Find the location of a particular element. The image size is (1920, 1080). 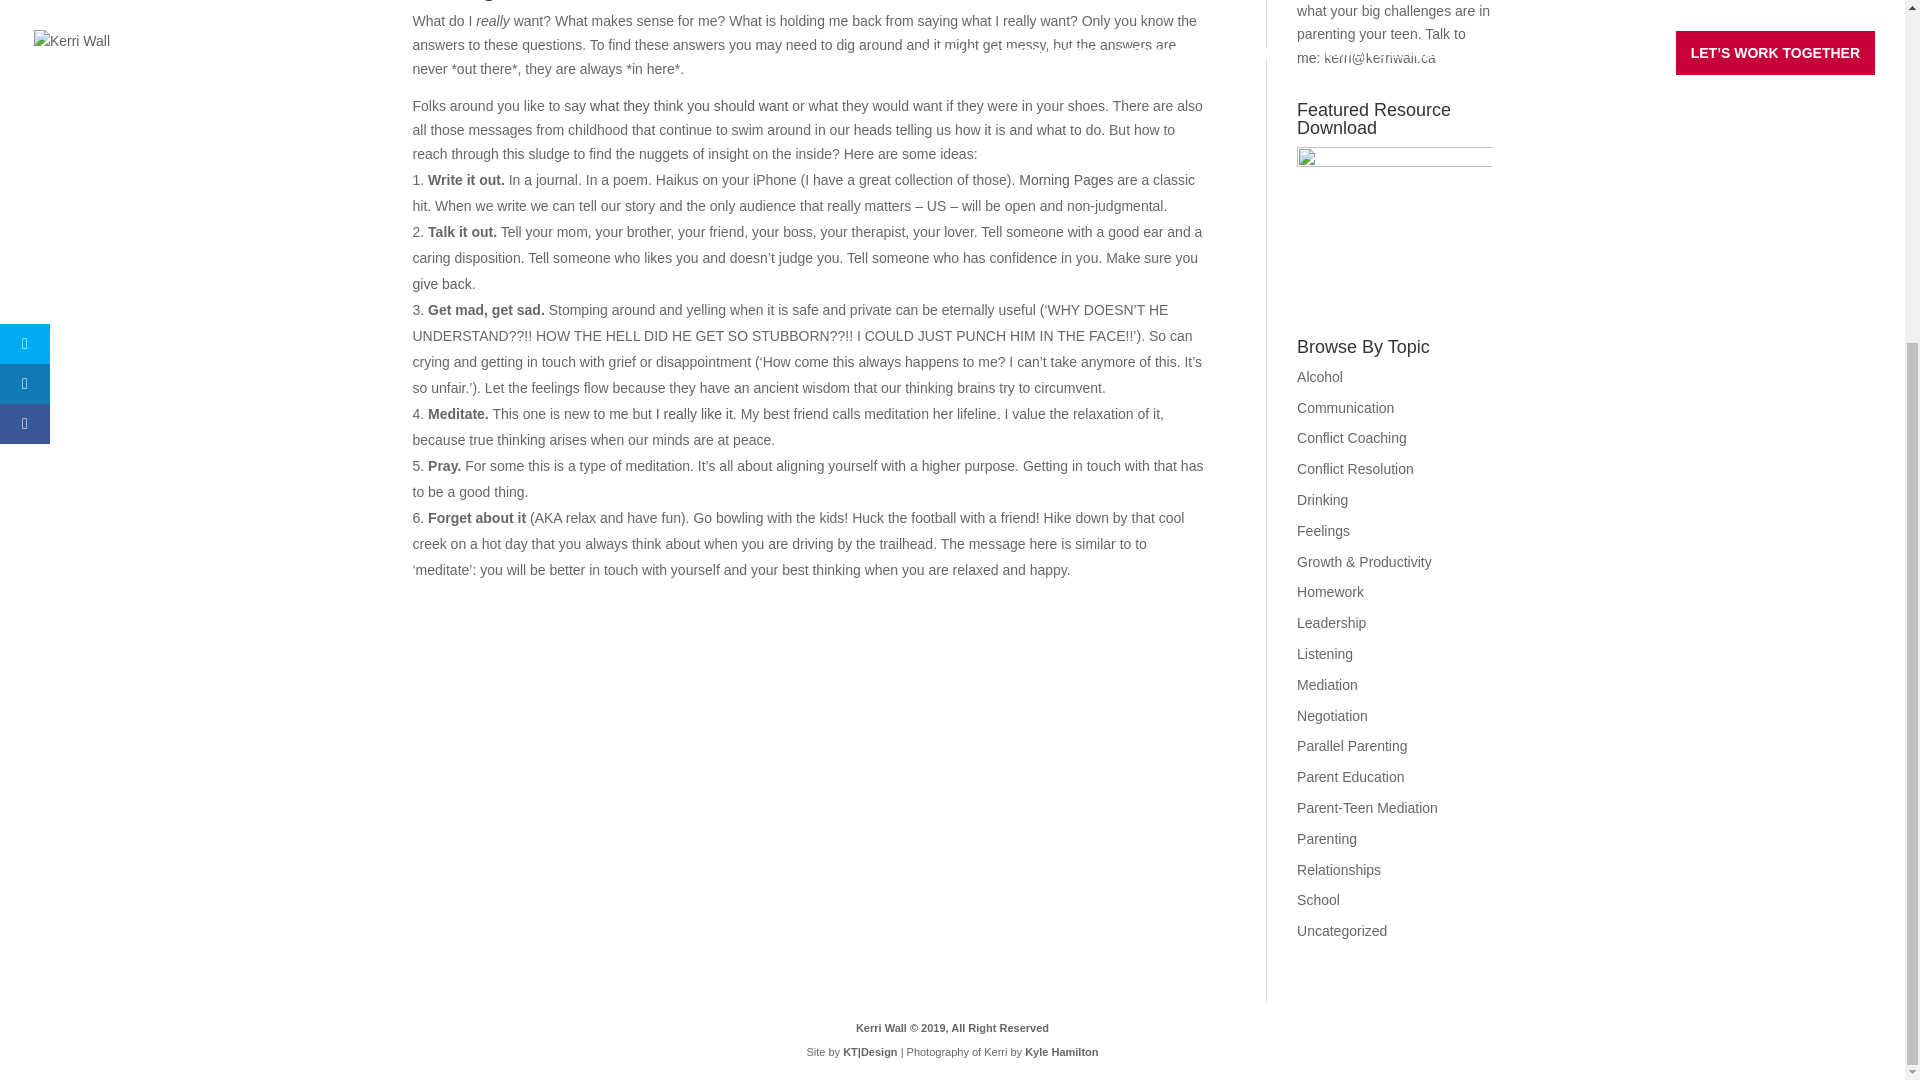

Kyle Hamilton is located at coordinates (1062, 1052).